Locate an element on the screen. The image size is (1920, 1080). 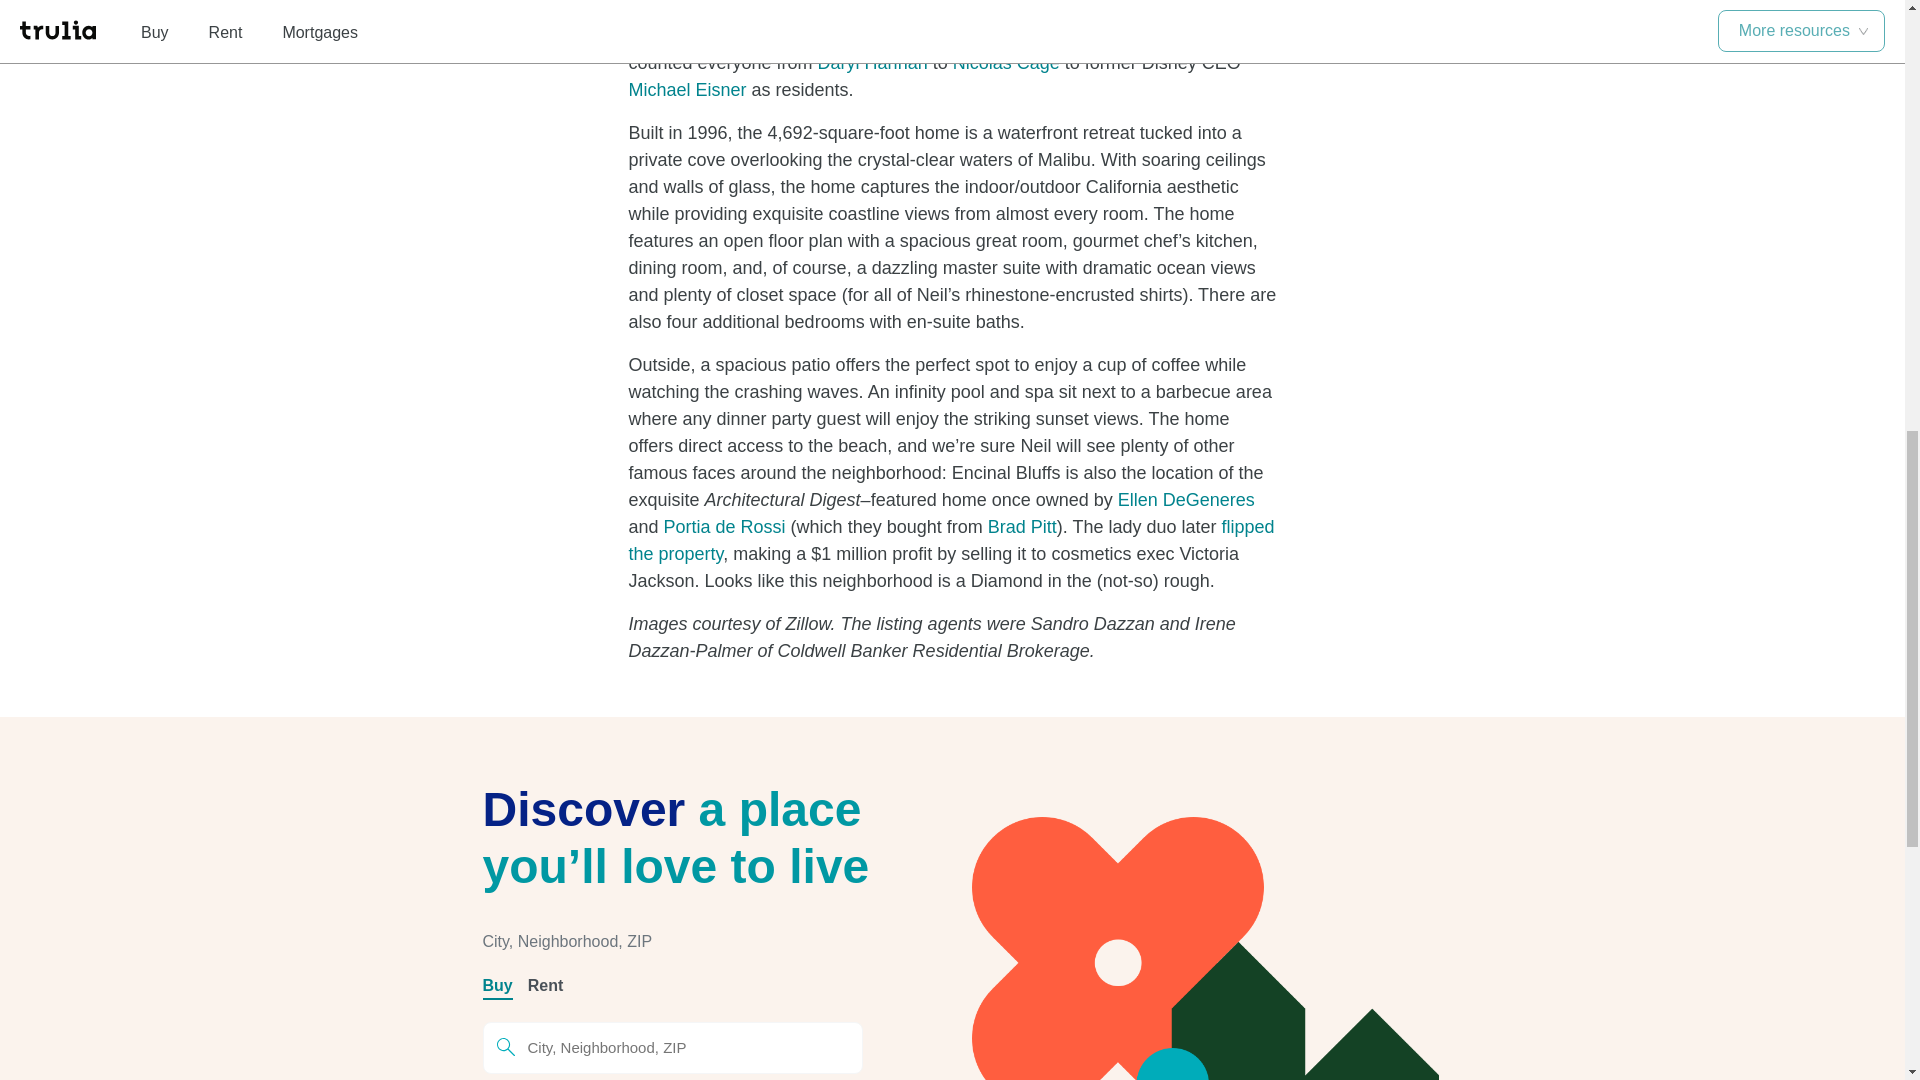
Portia de Rossi is located at coordinates (724, 526).